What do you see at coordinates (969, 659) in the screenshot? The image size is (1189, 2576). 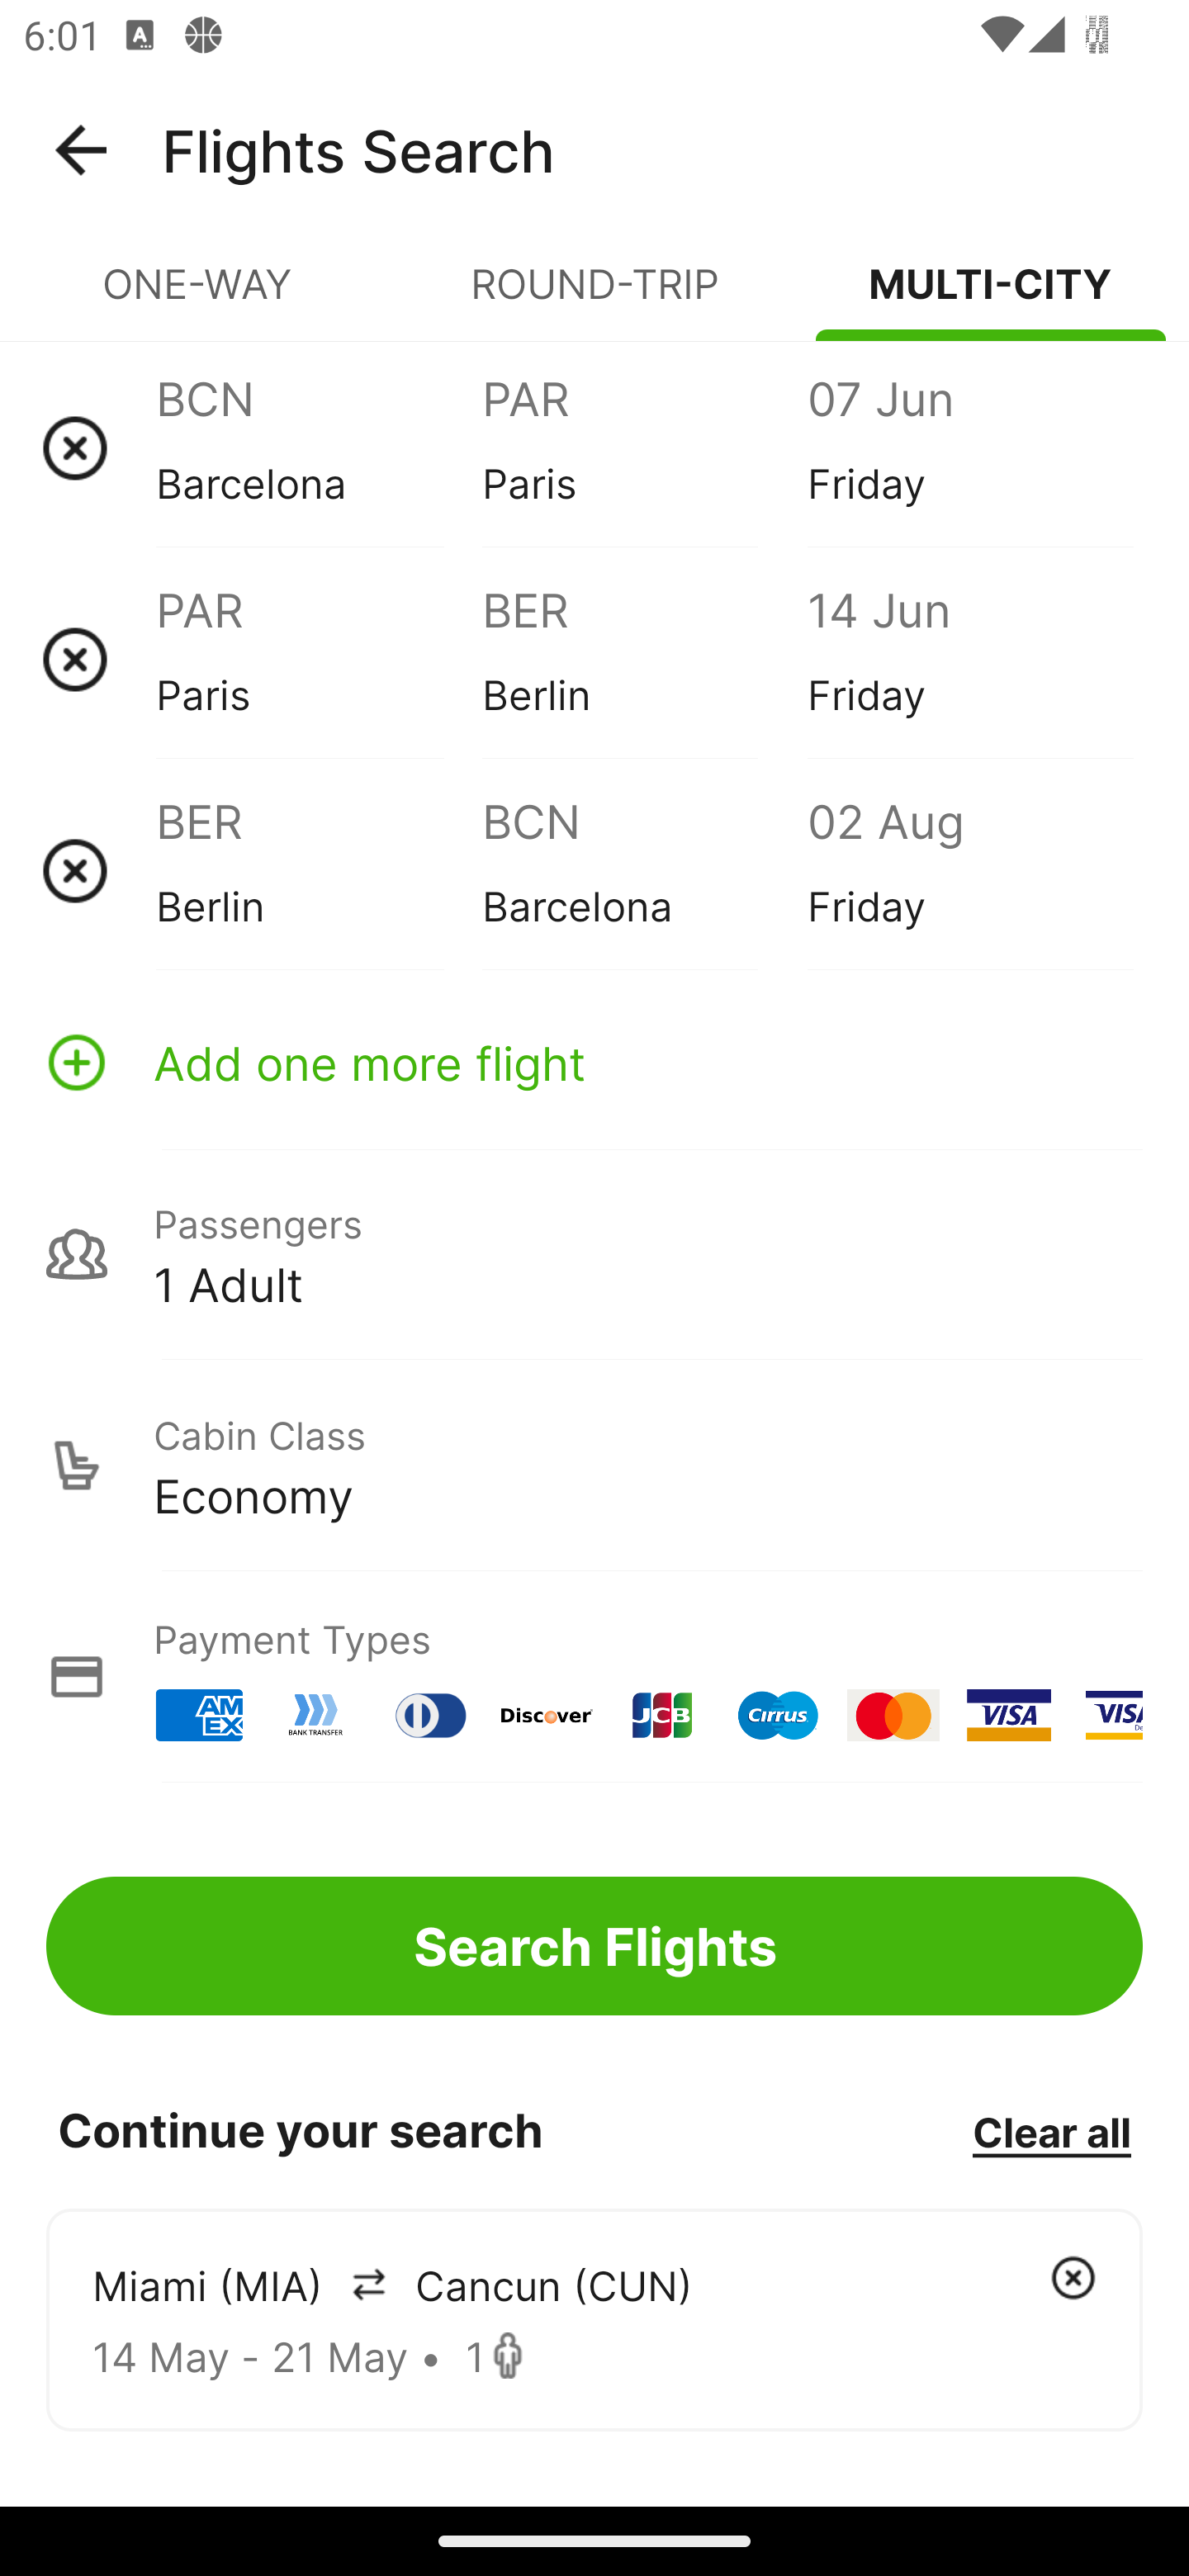 I see `14 Jun Friday` at bounding box center [969, 659].